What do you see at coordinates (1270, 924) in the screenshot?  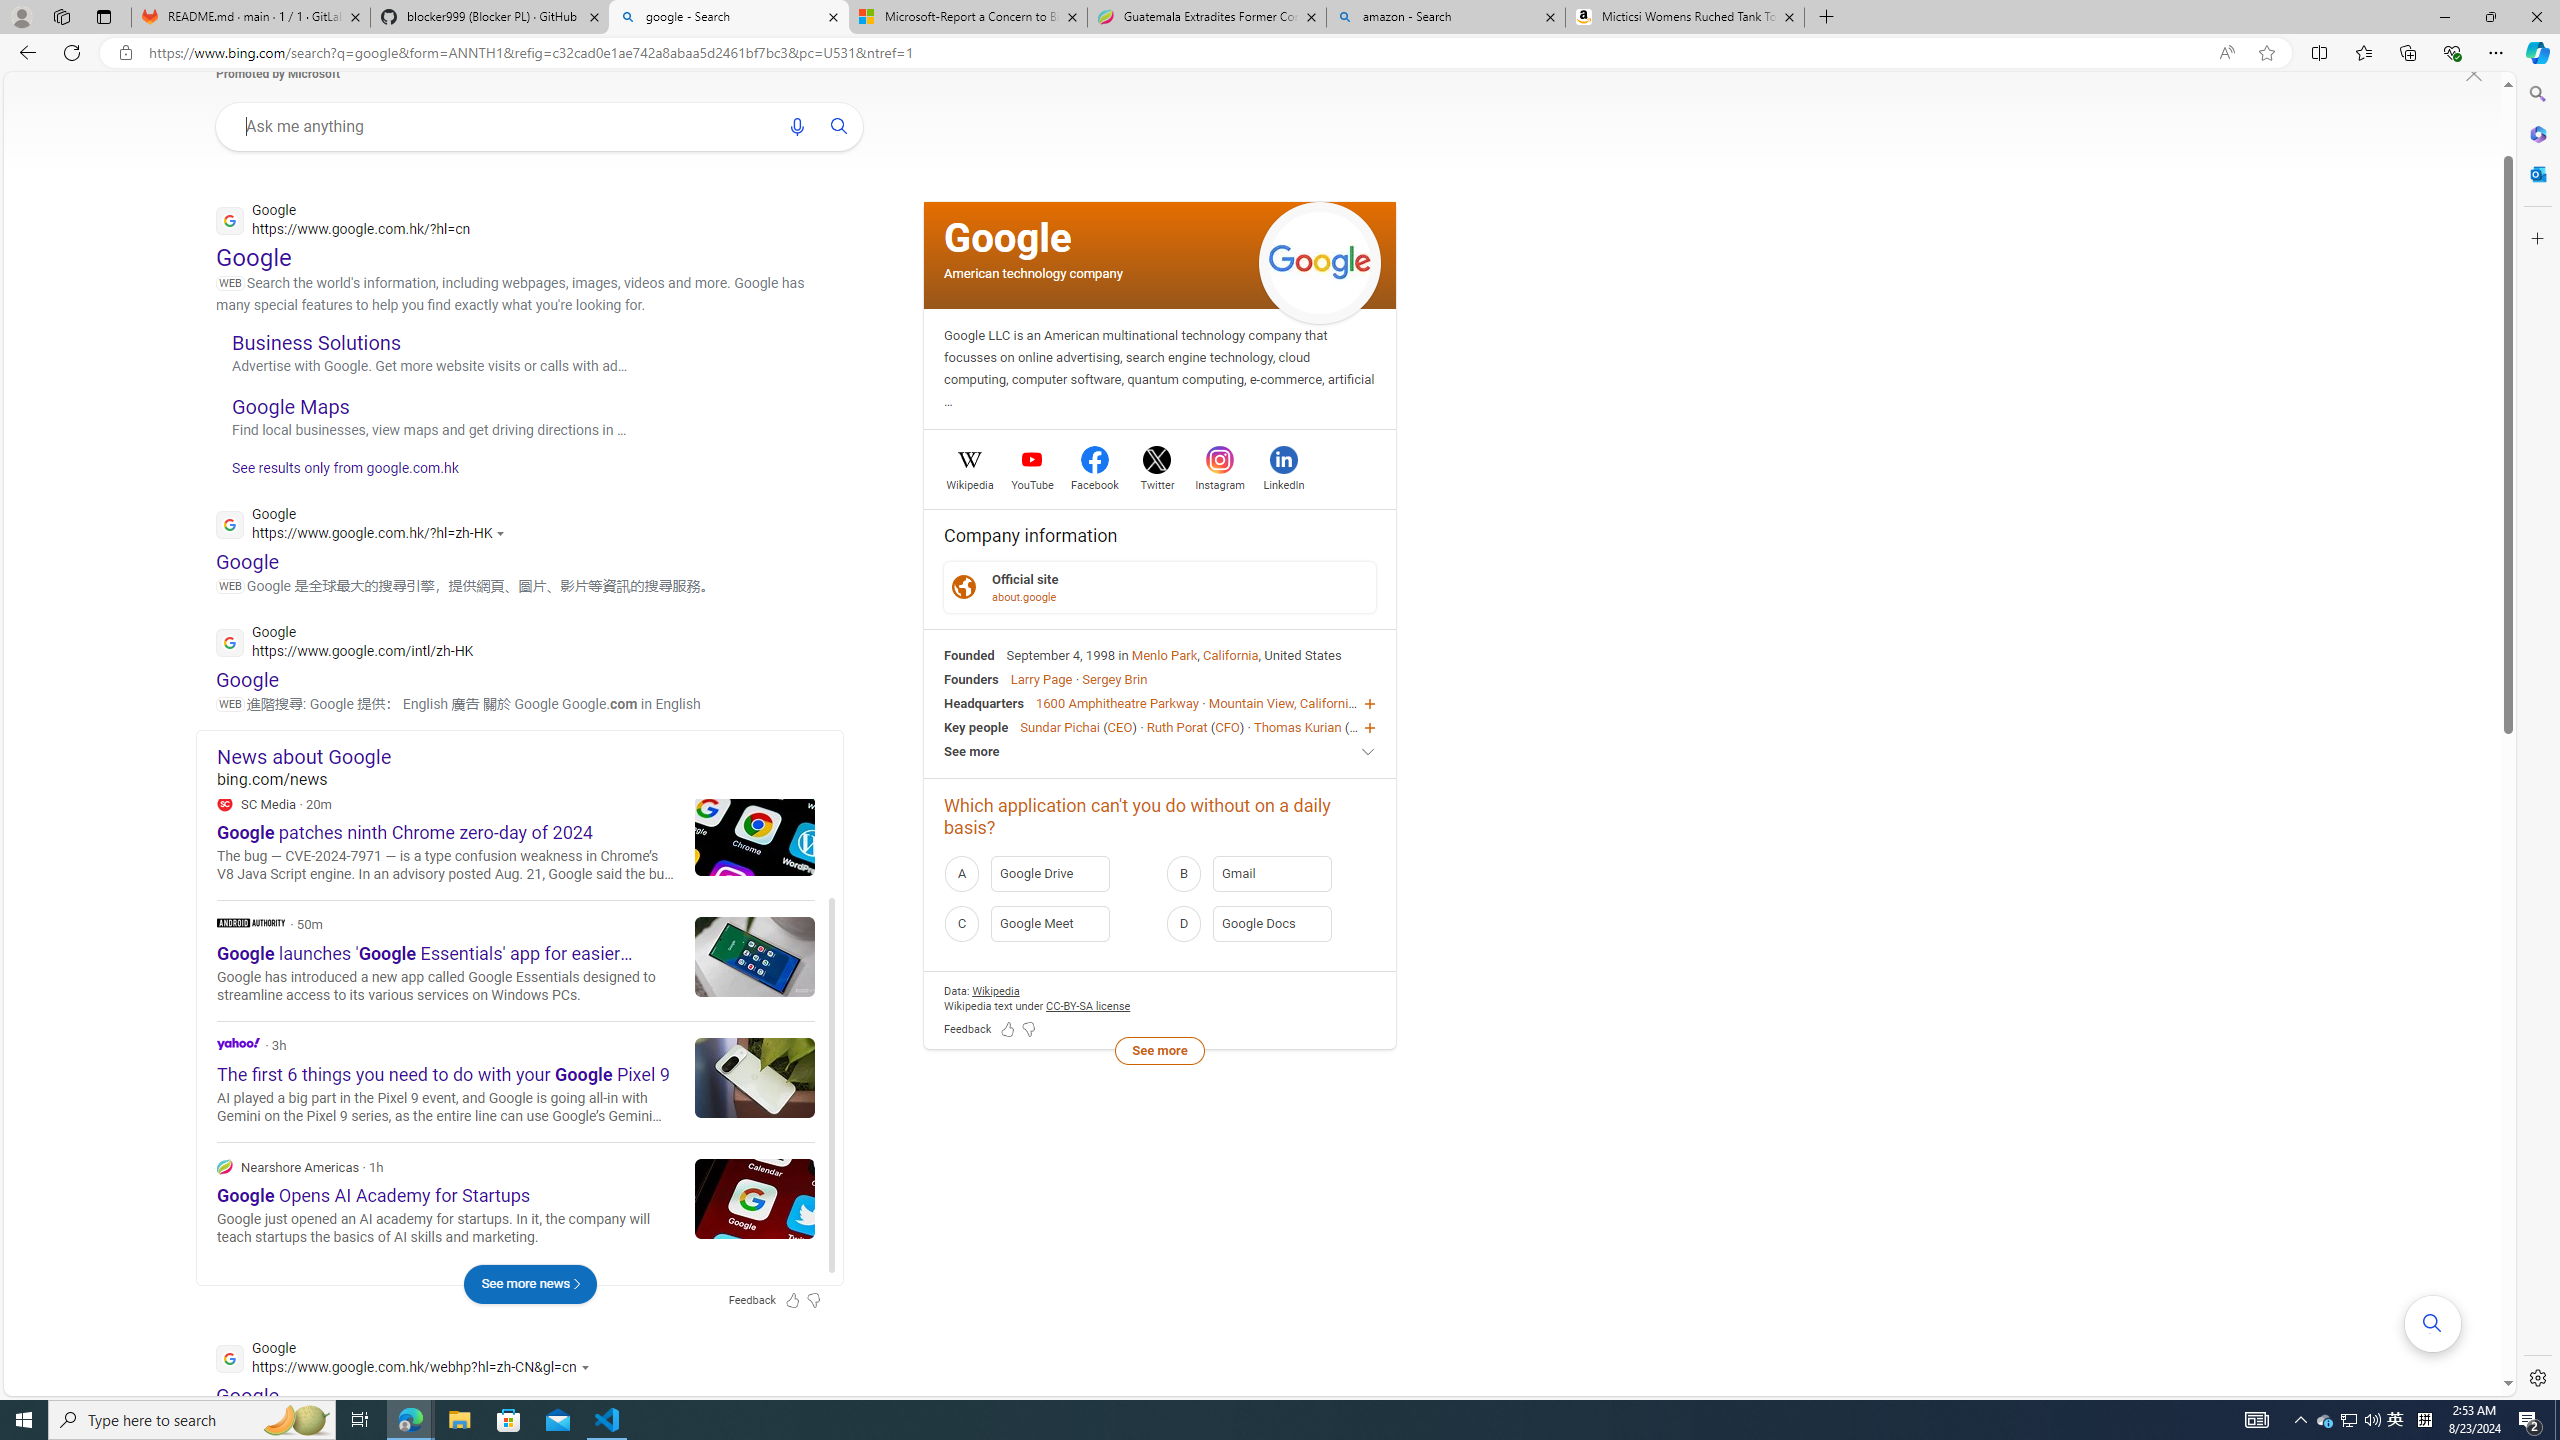 I see `D Google Docs` at bounding box center [1270, 924].